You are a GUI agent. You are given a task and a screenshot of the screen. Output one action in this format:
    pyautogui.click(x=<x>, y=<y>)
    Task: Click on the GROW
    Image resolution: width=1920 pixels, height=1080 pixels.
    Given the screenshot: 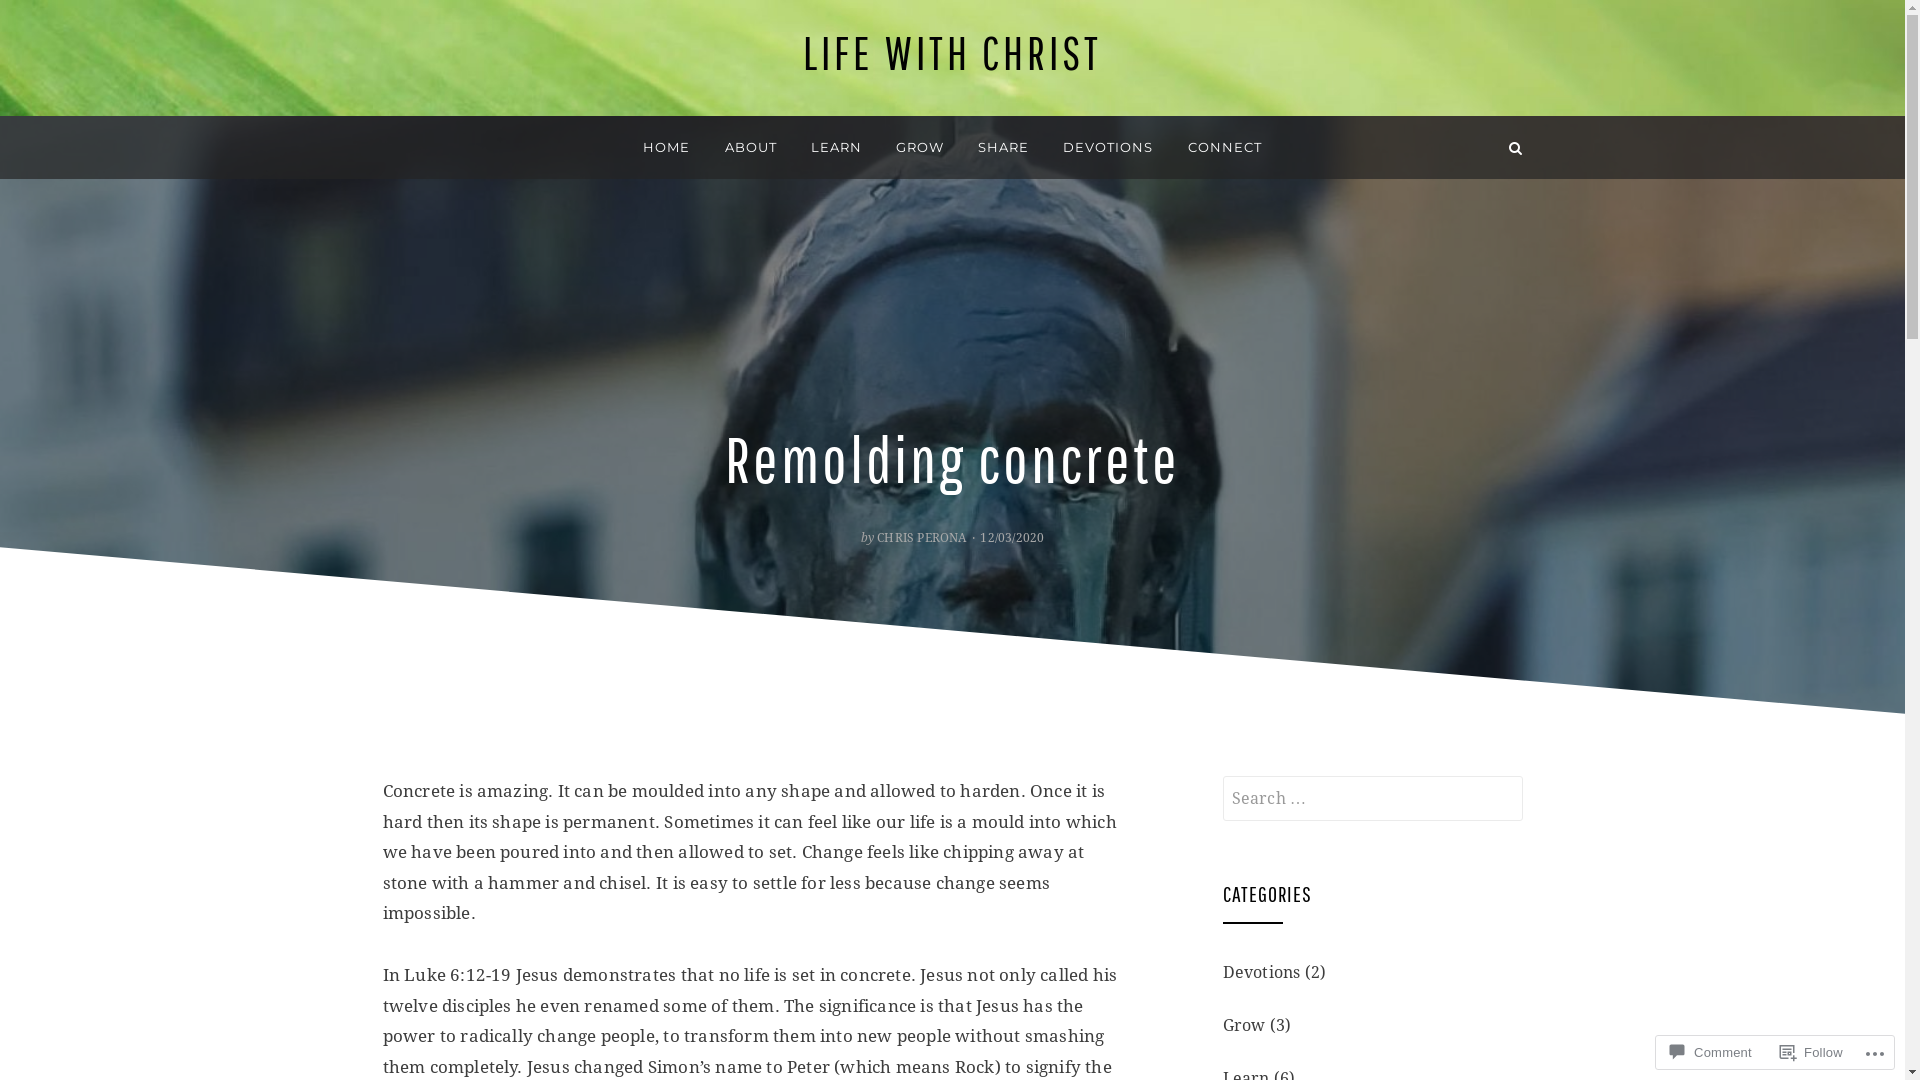 What is the action you would take?
    pyautogui.click(x=920, y=148)
    